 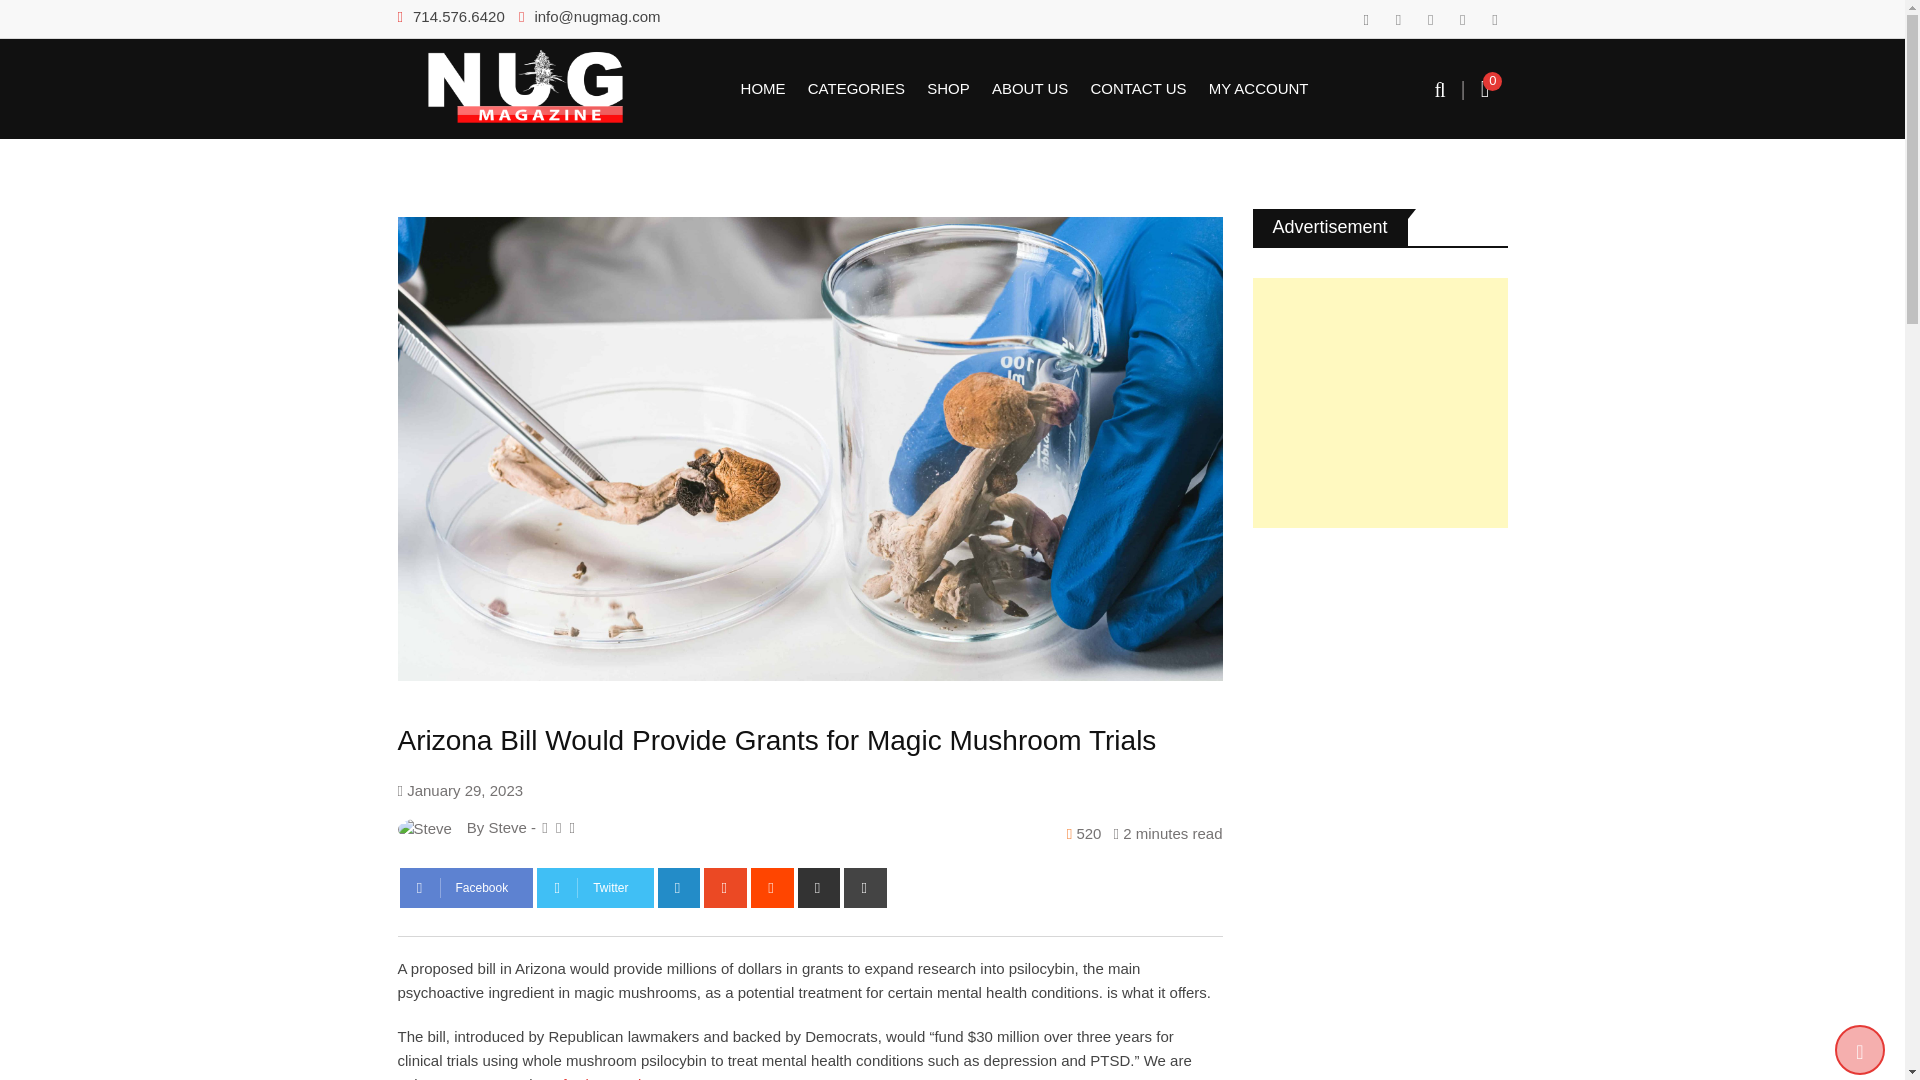 I want to click on CONTACT US, so click(x=1137, y=88).